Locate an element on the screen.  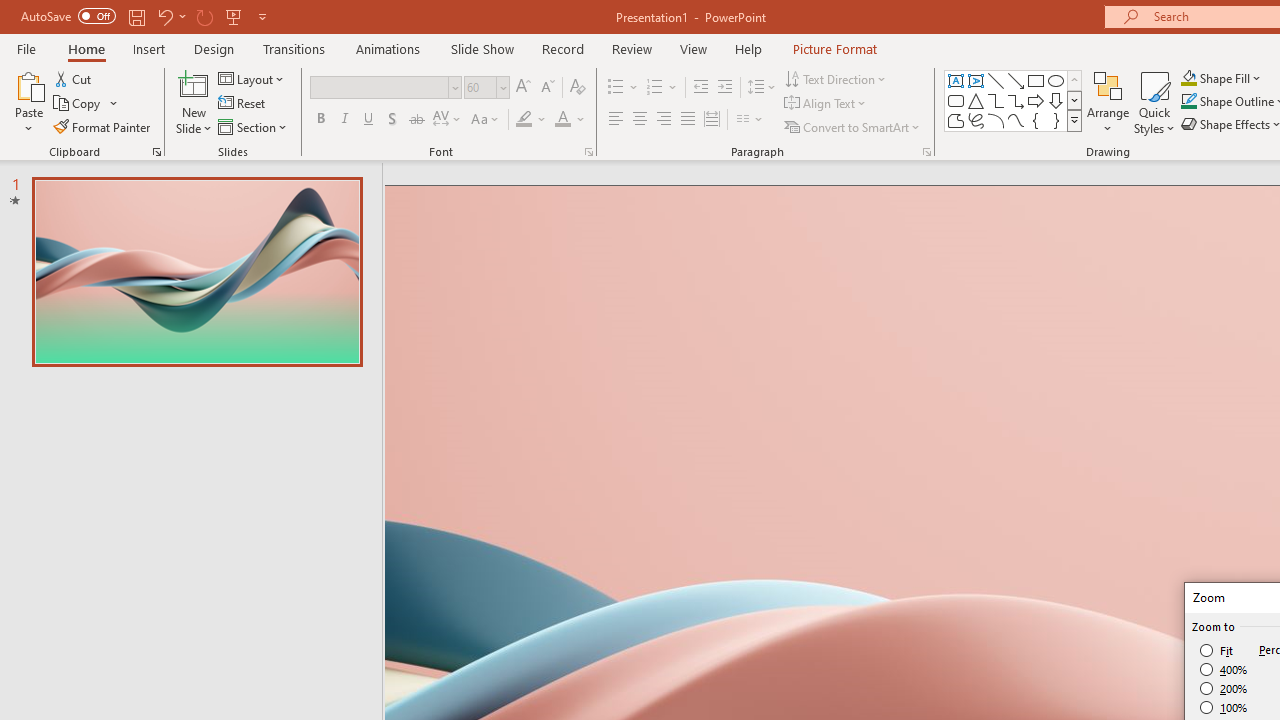
Align Text is located at coordinates (826, 104).